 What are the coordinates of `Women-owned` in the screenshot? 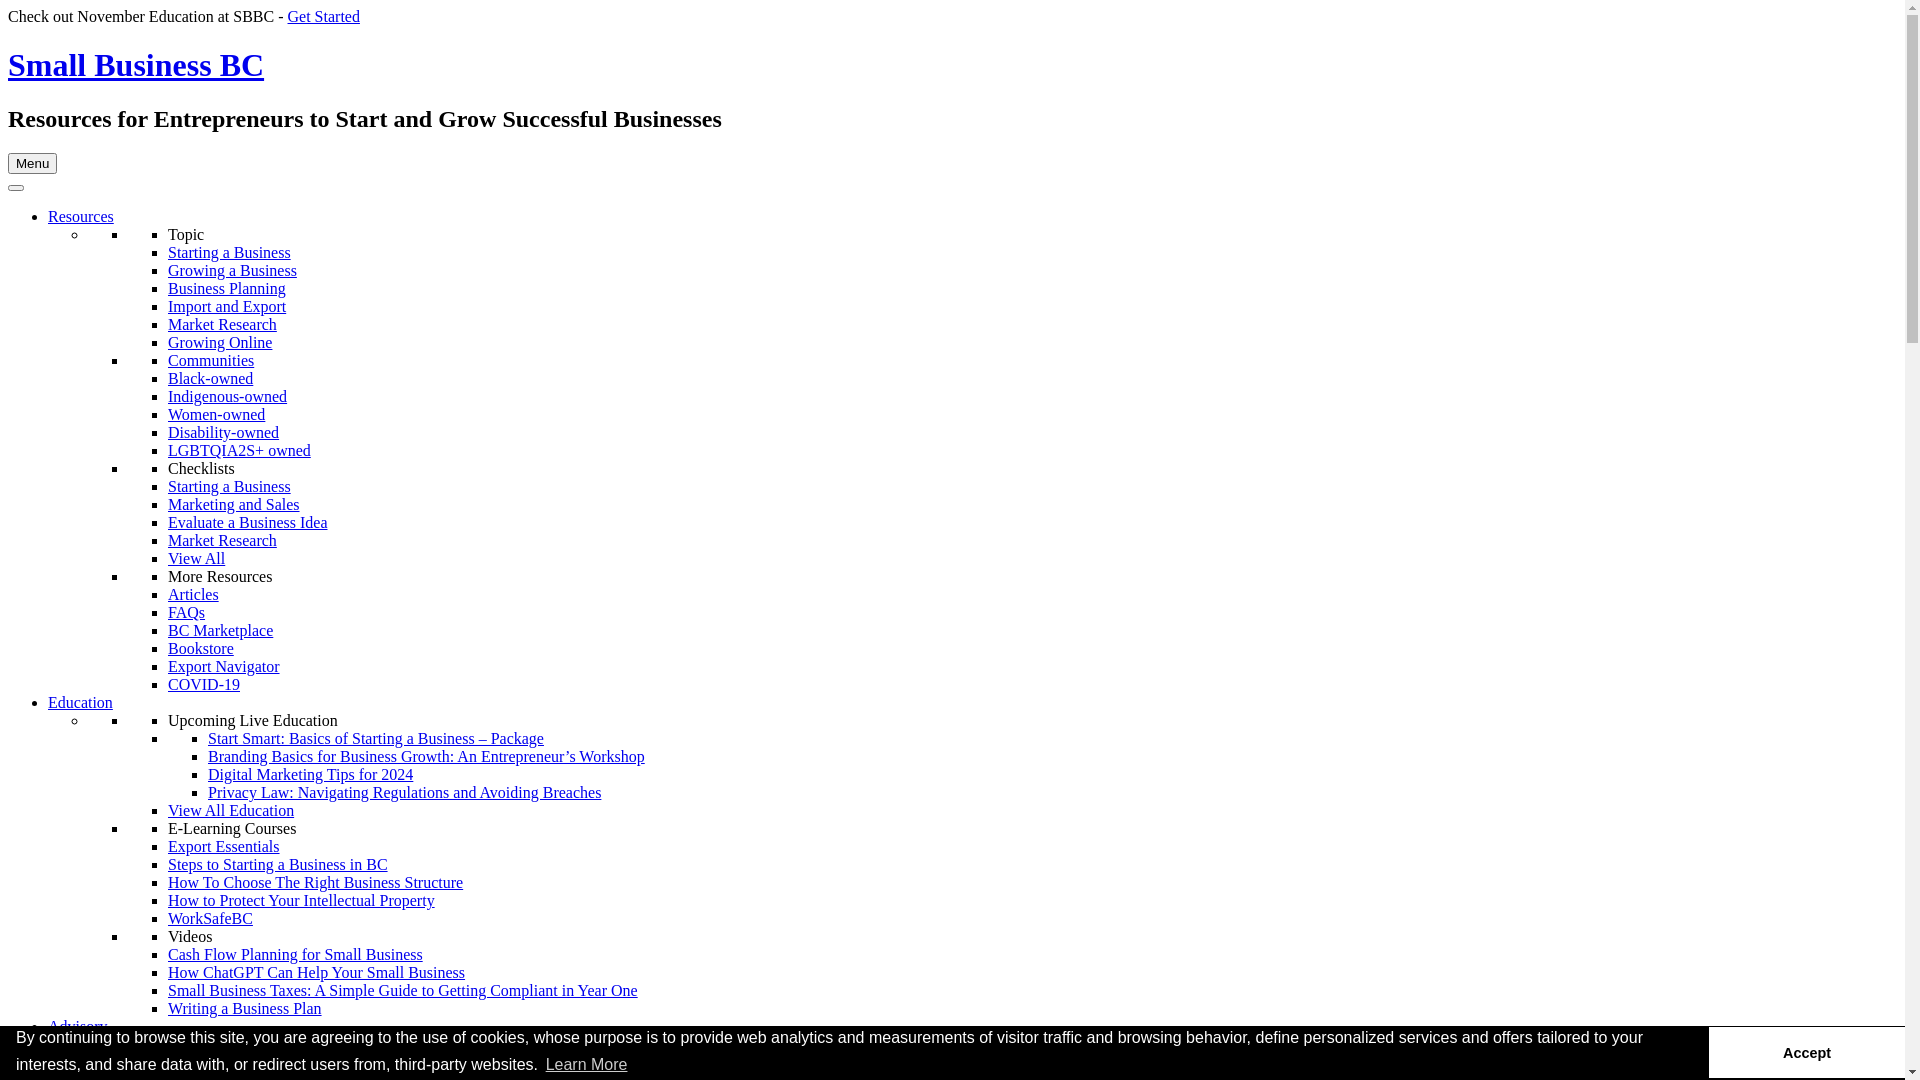 It's located at (216, 414).